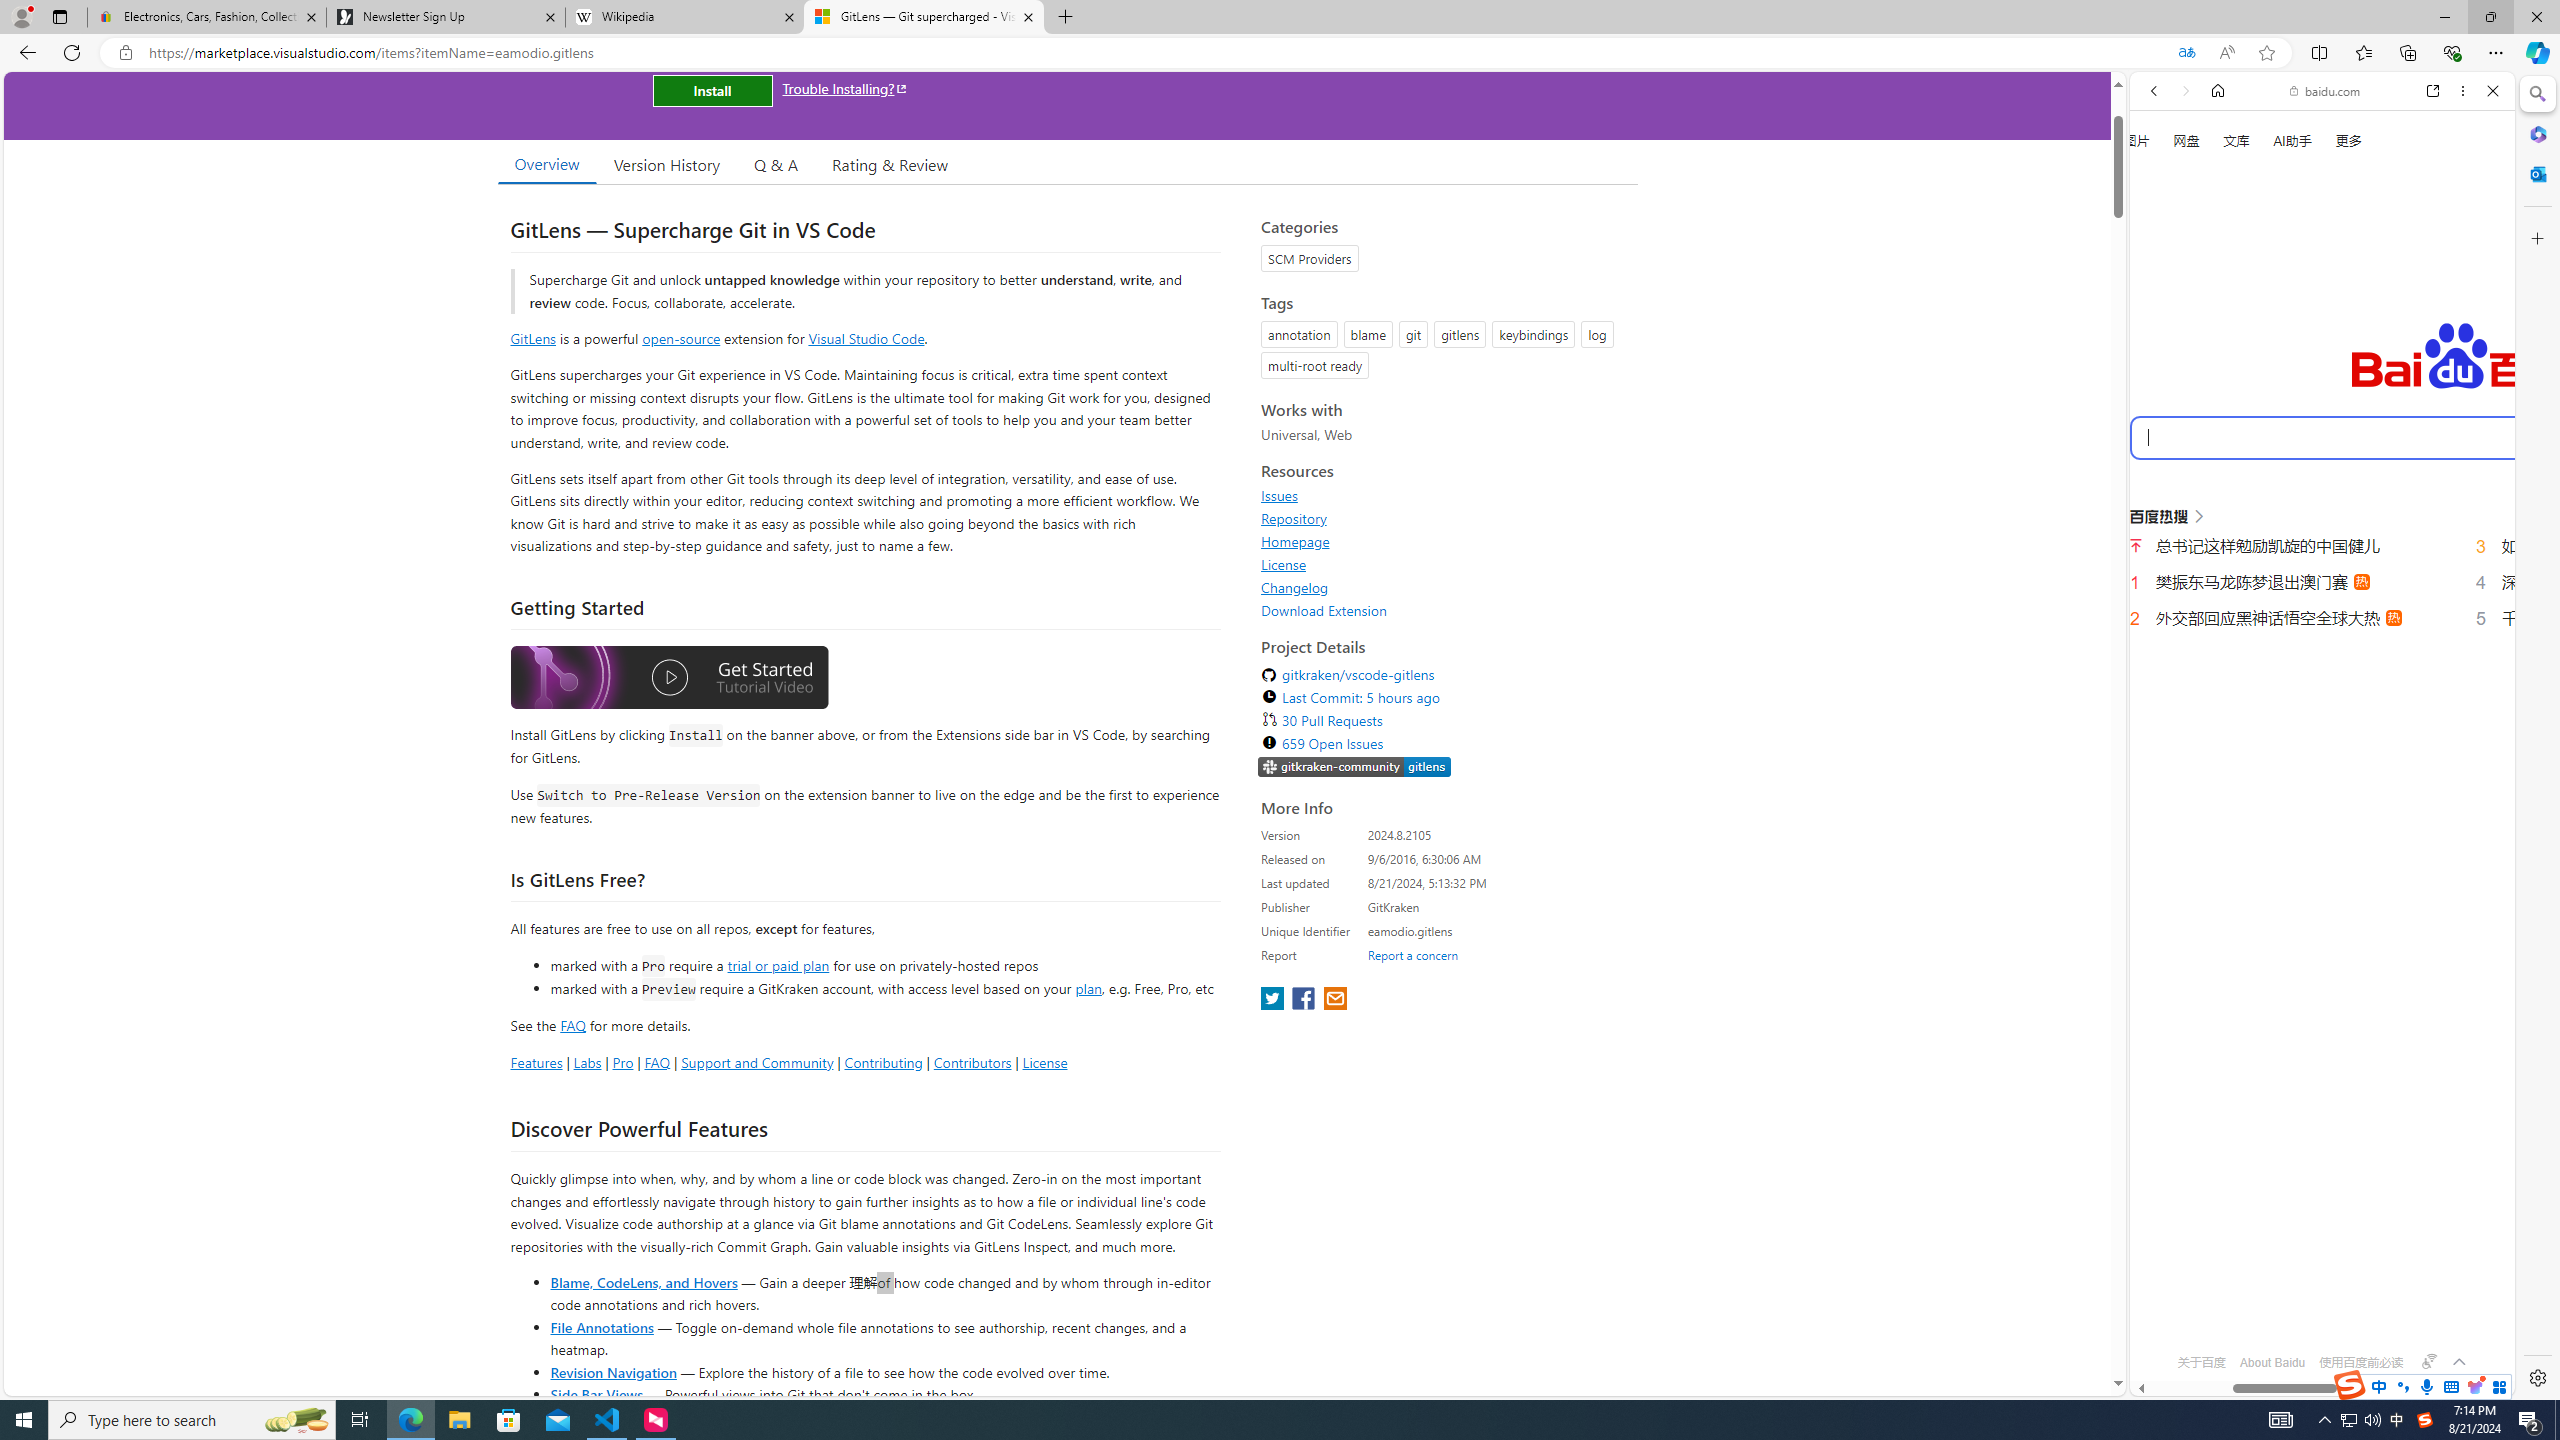 This screenshot has height=1440, width=2560. What do you see at coordinates (2322, 628) in the screenshot?
I see `English (Uk)` at bounding box center [2322, 628].